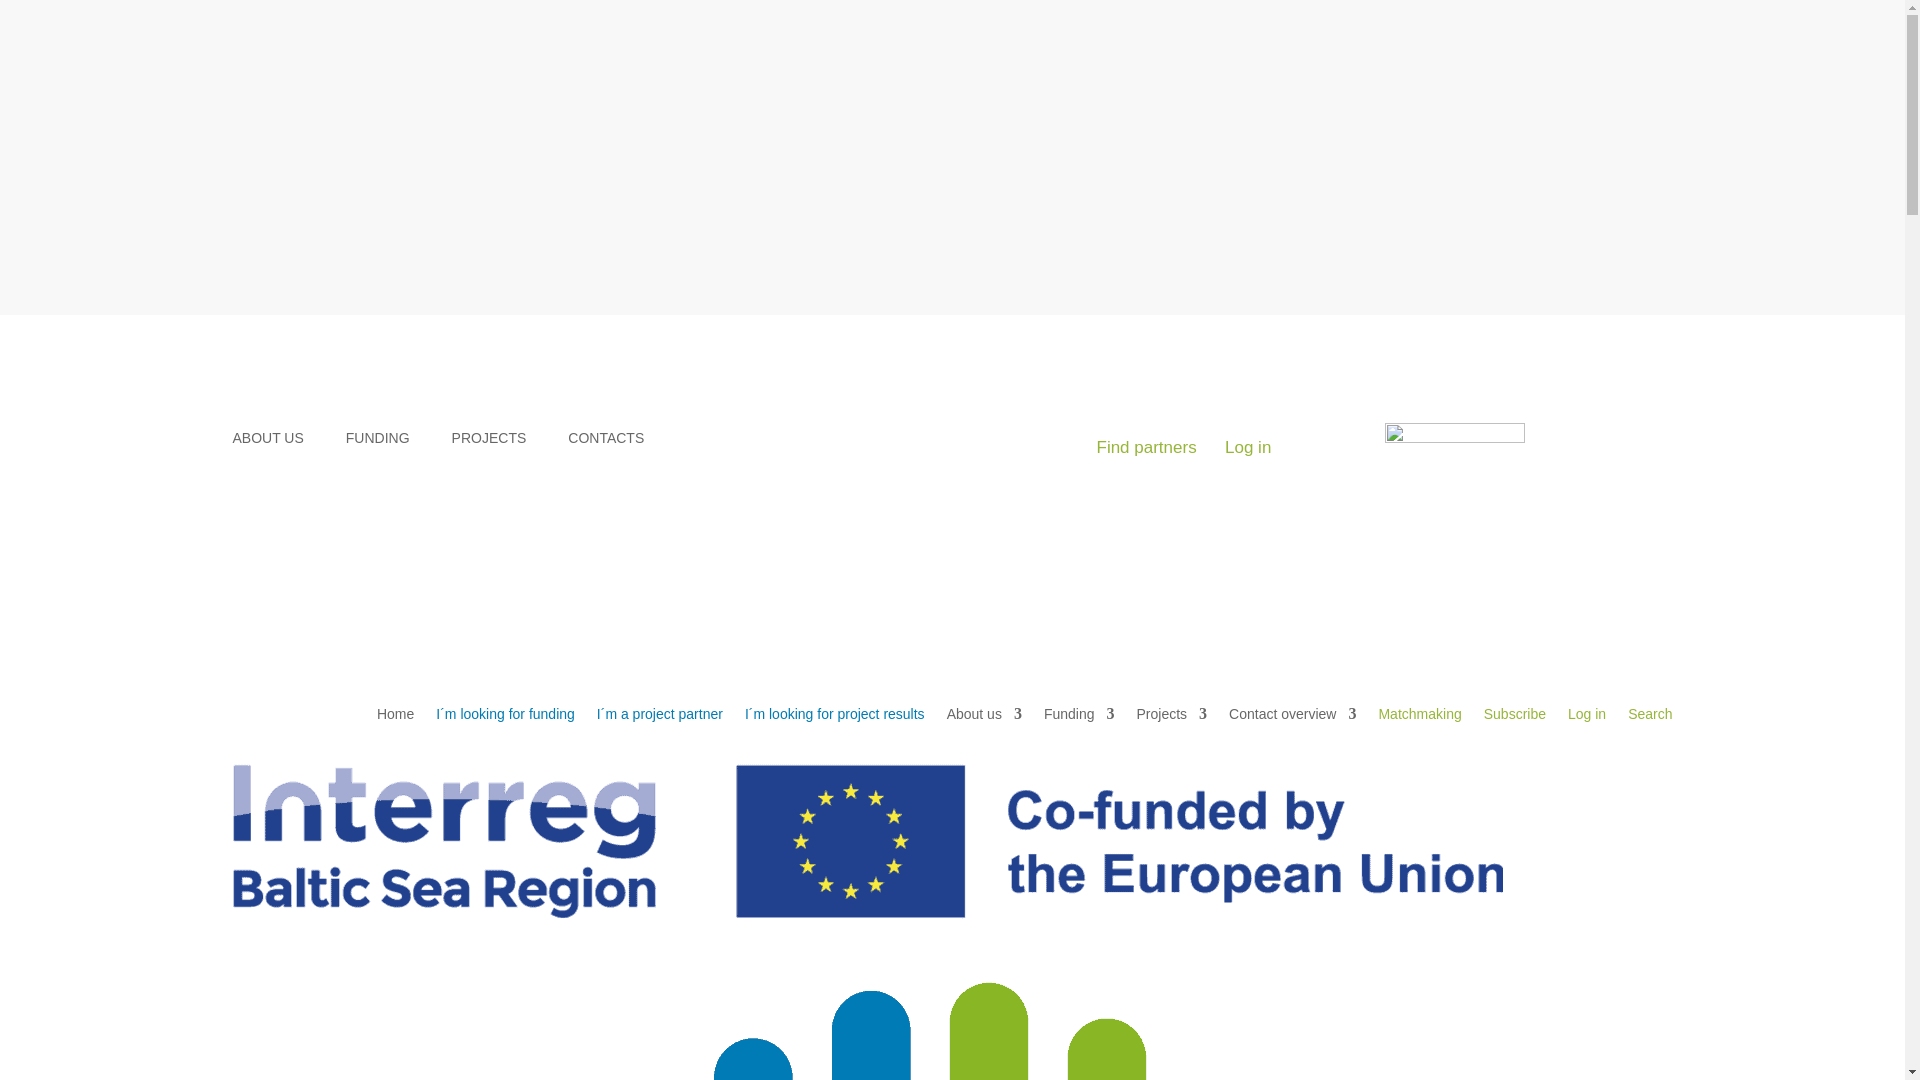  I want to click on Find partners, so click(1146, 447).